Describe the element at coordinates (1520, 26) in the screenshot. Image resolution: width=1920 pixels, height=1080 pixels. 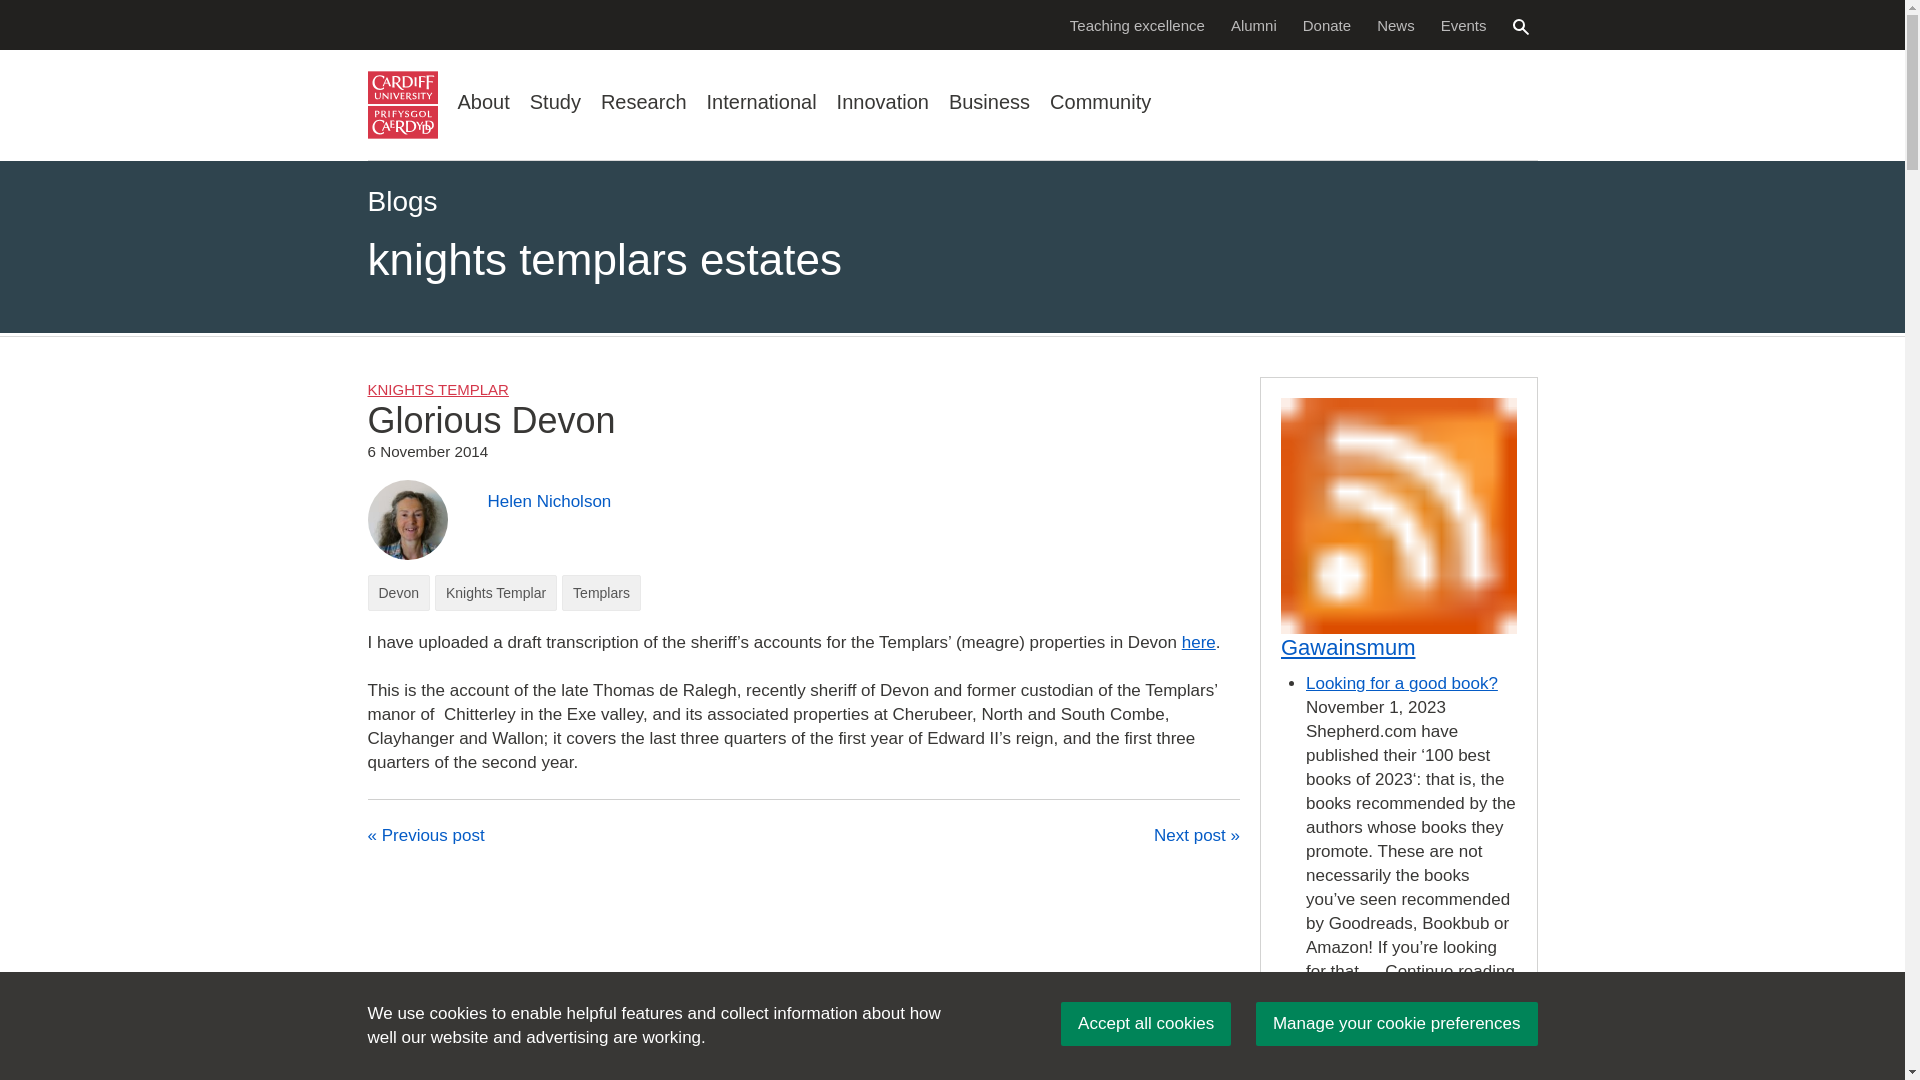
I see `Search` at that location.